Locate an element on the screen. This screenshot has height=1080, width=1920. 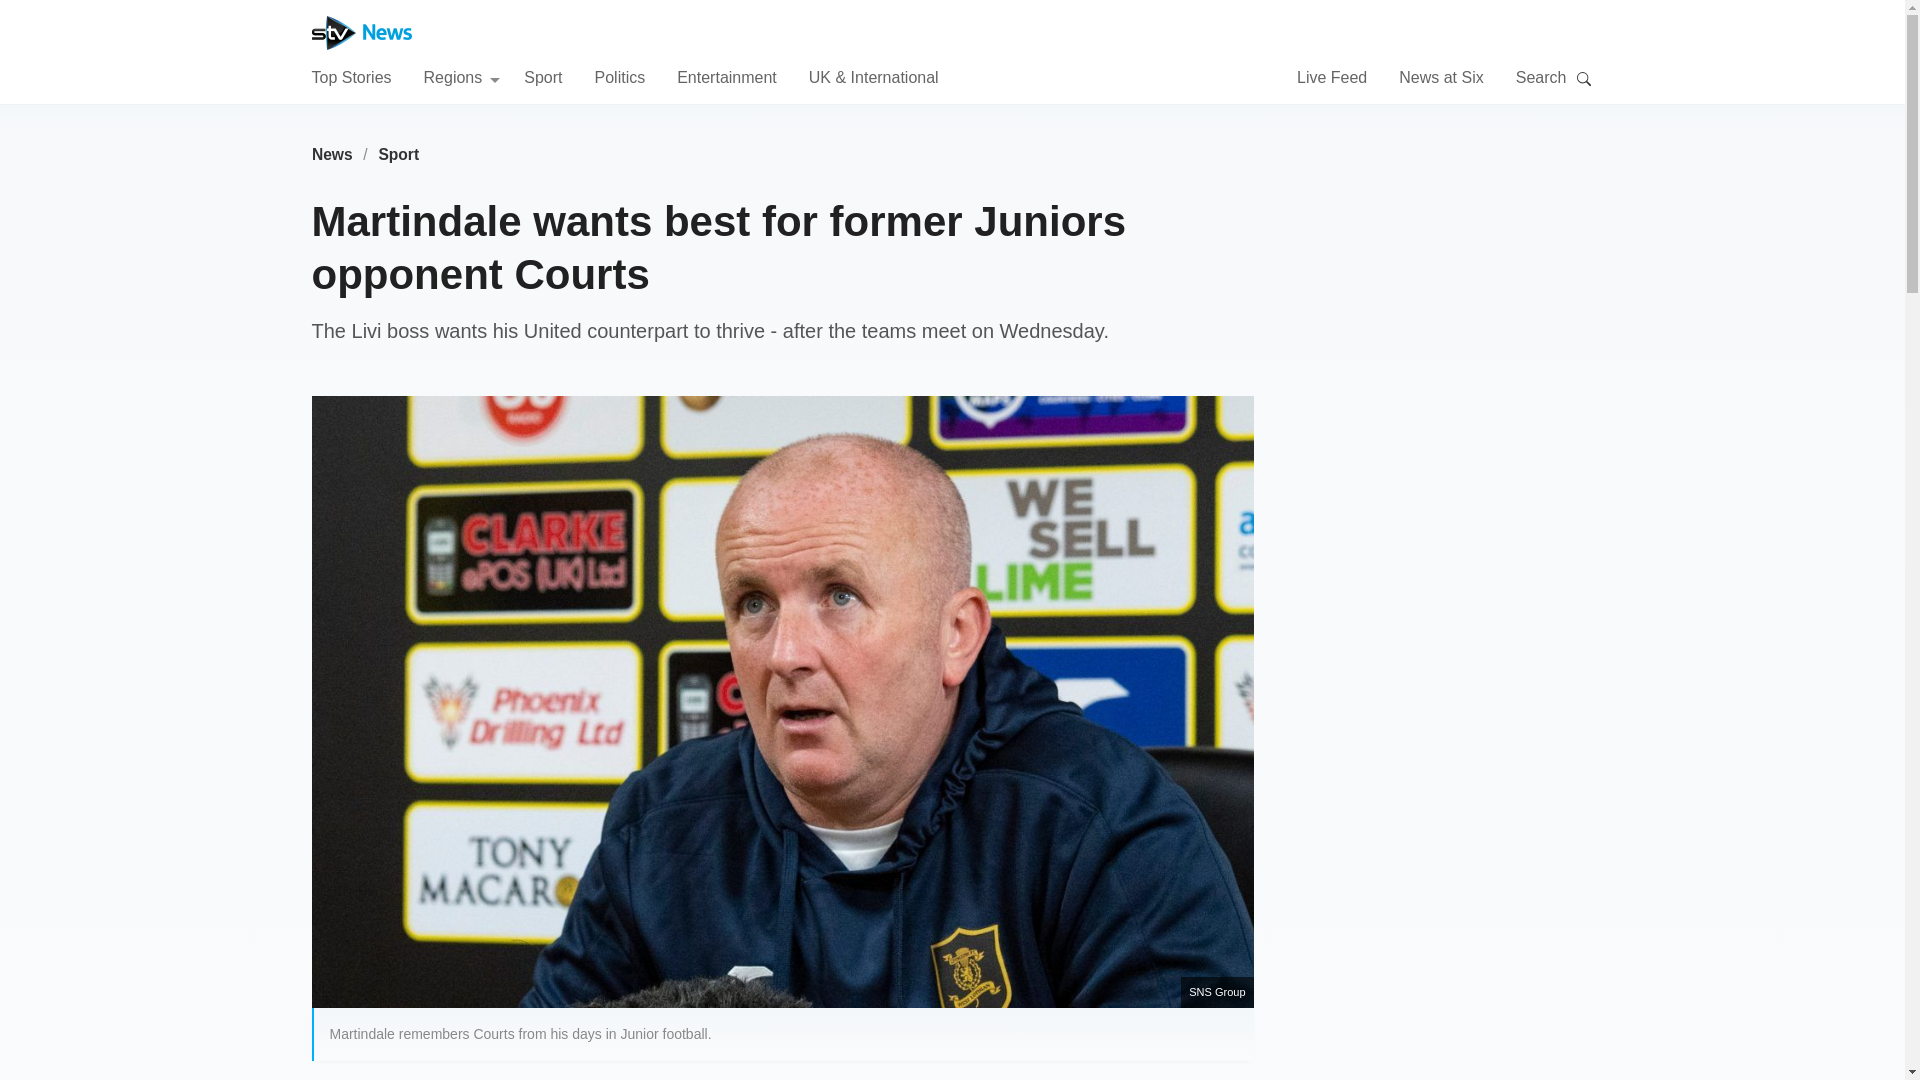
Regions is located at coordinates (462, 76).